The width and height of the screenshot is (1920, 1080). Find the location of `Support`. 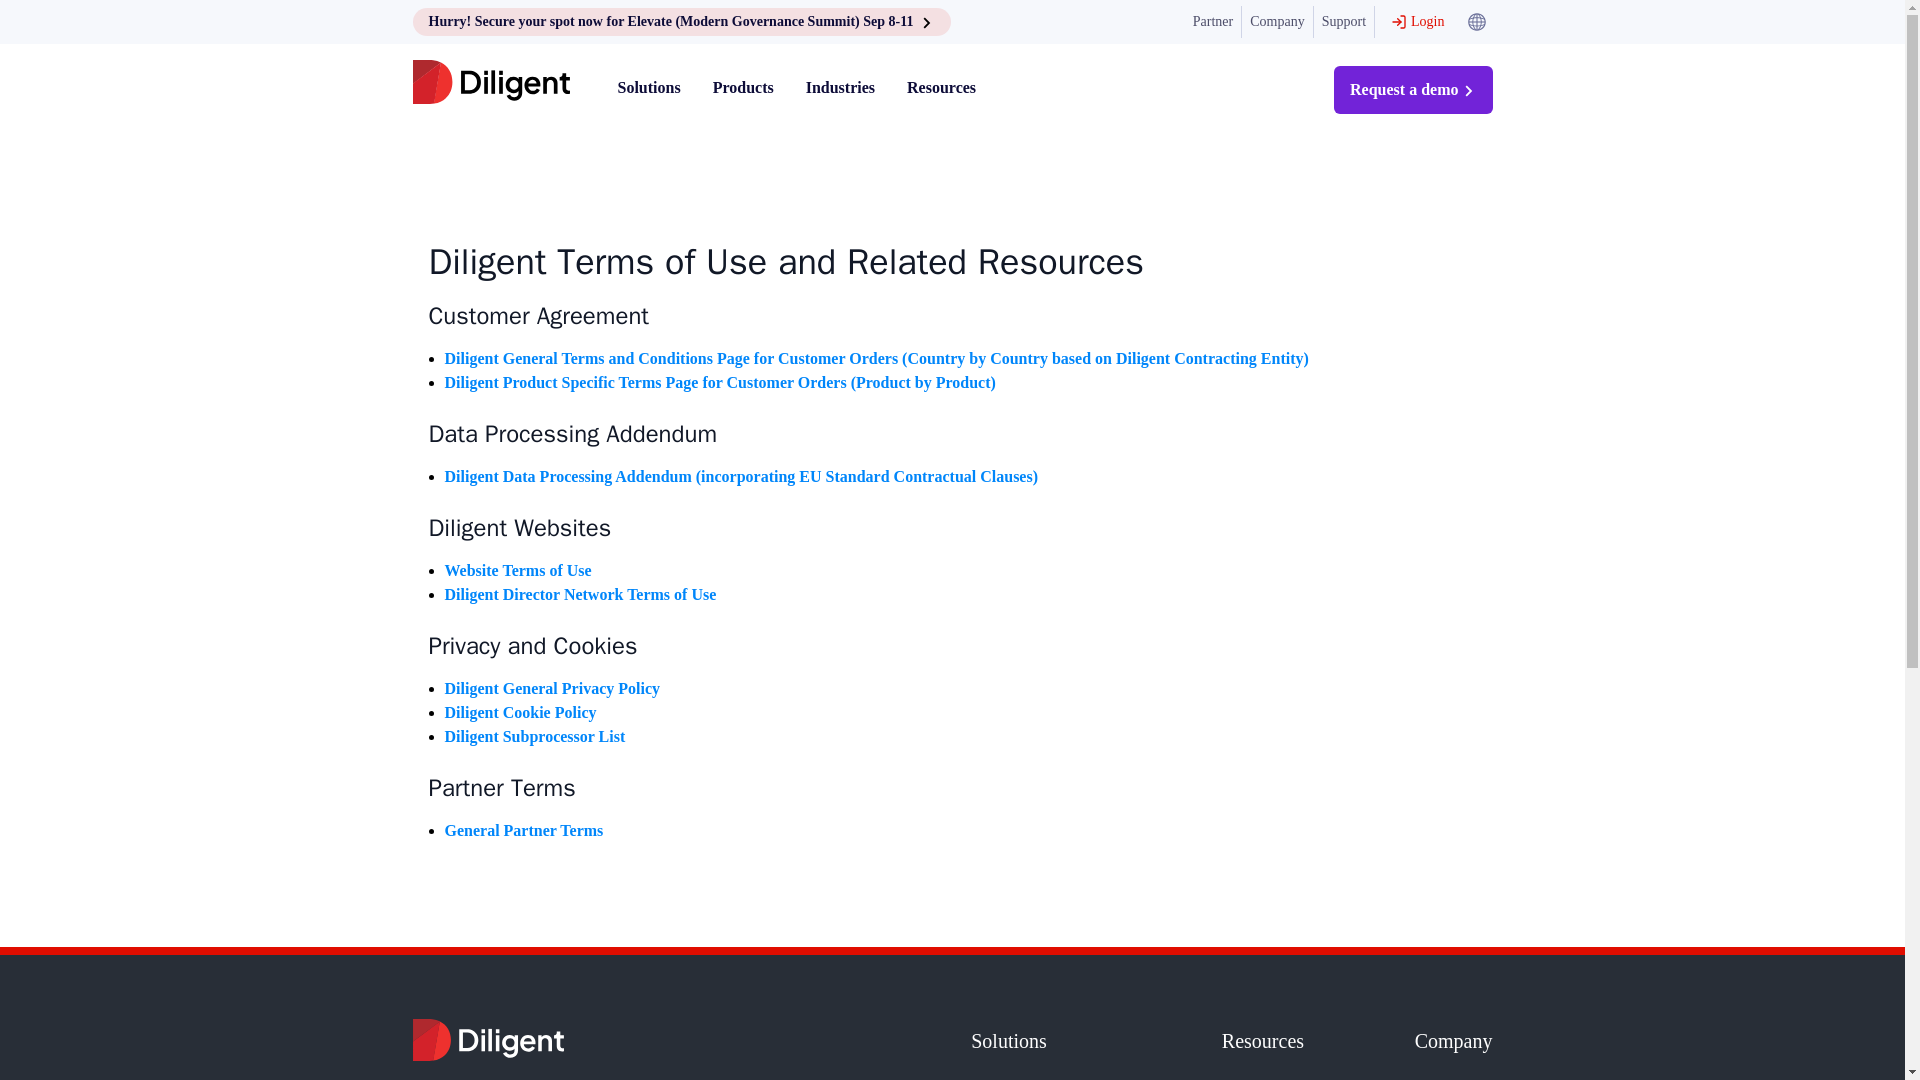

Support is located at coordinates (1344, 22).